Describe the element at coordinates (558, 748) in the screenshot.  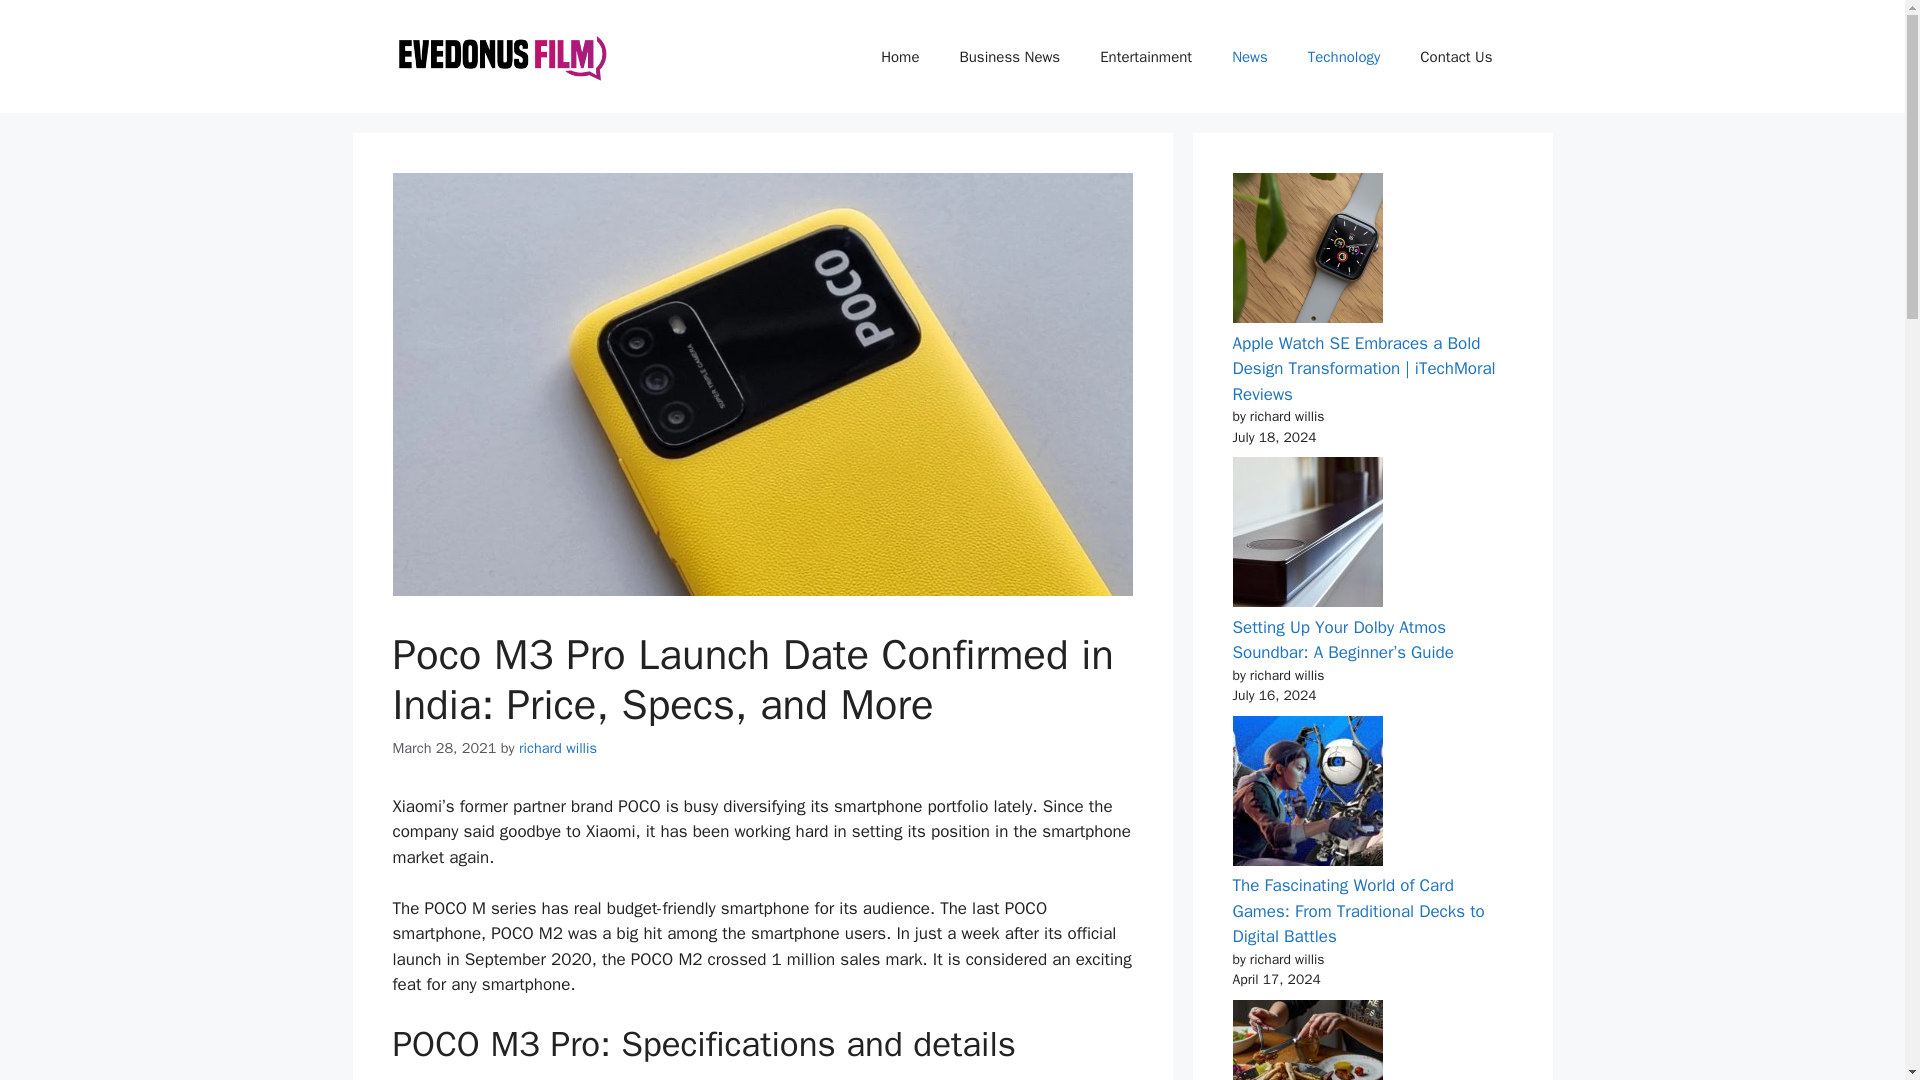
I see `richard willis` at that location.